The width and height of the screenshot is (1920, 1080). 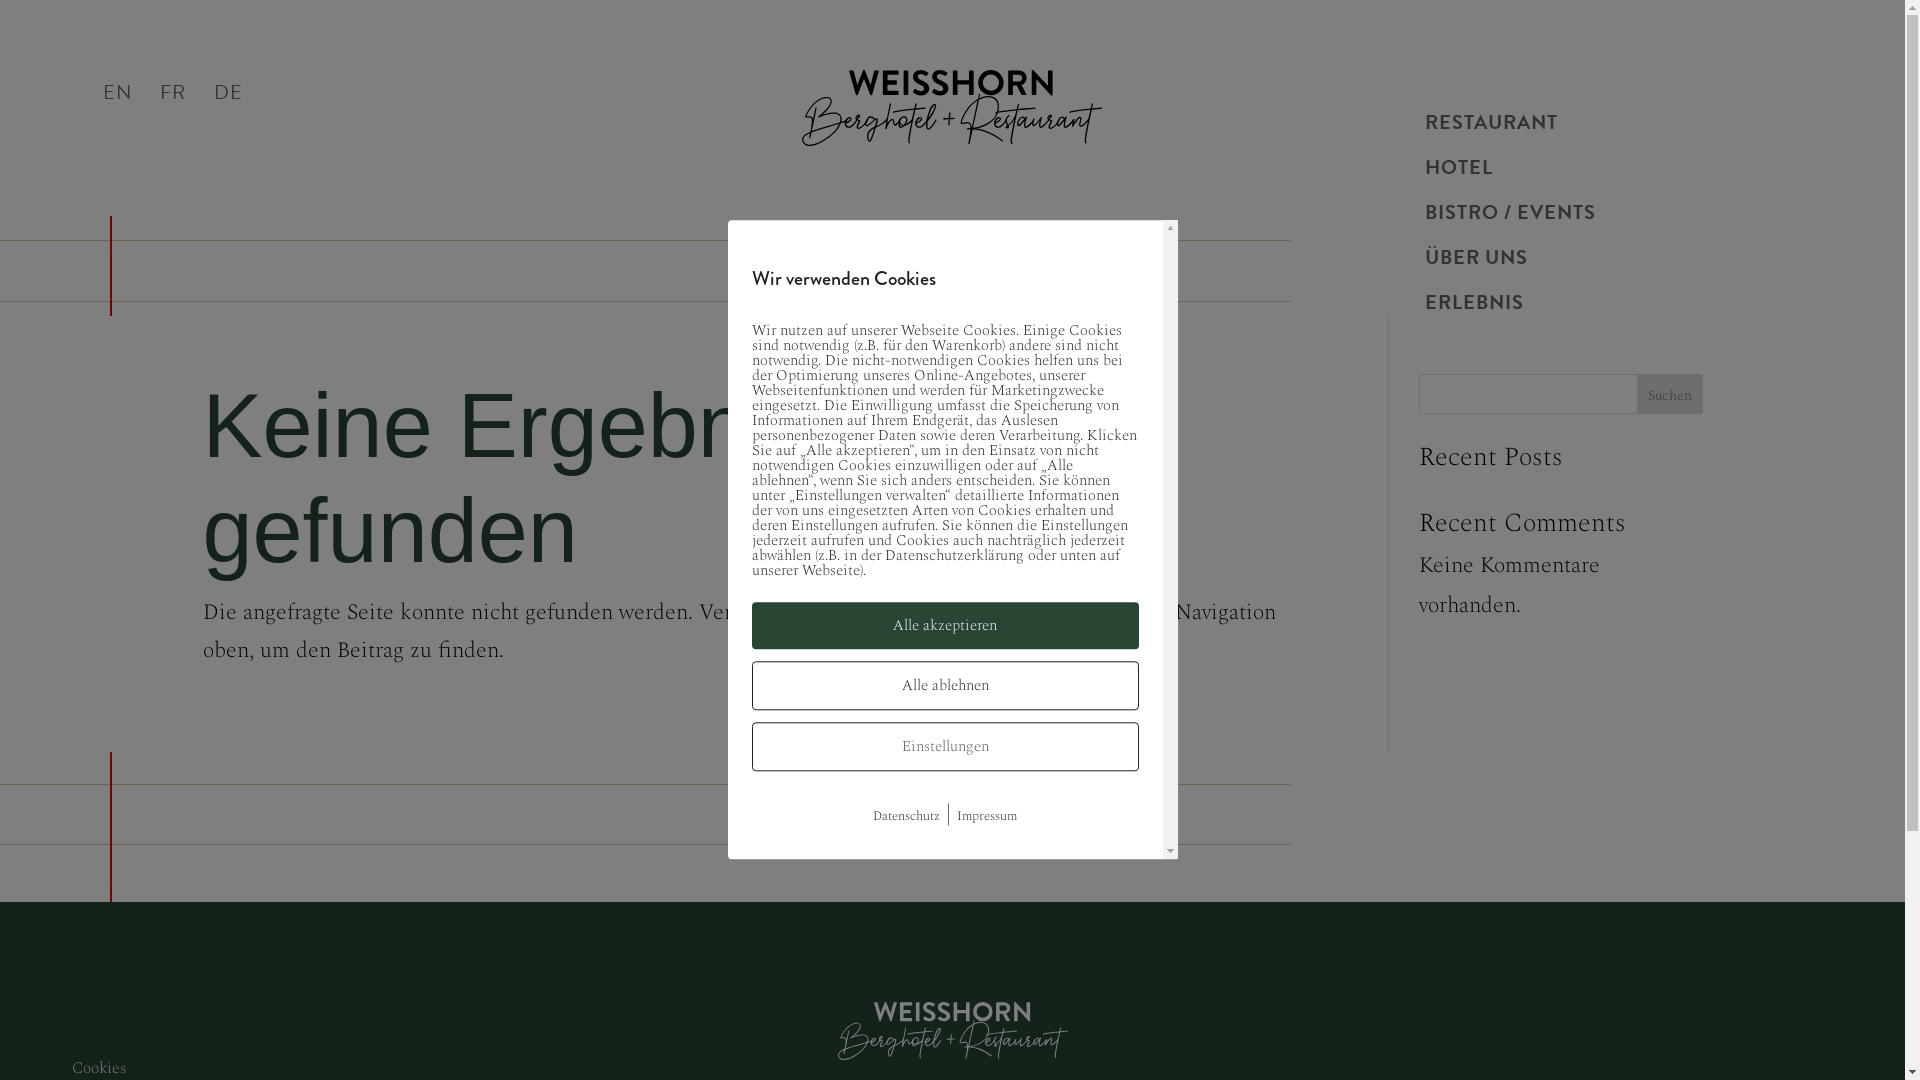 What do you see at coordinates (1474, 306) in the screenshot?
I see `ERLEBNIS` at bounding box center [1474, 306].